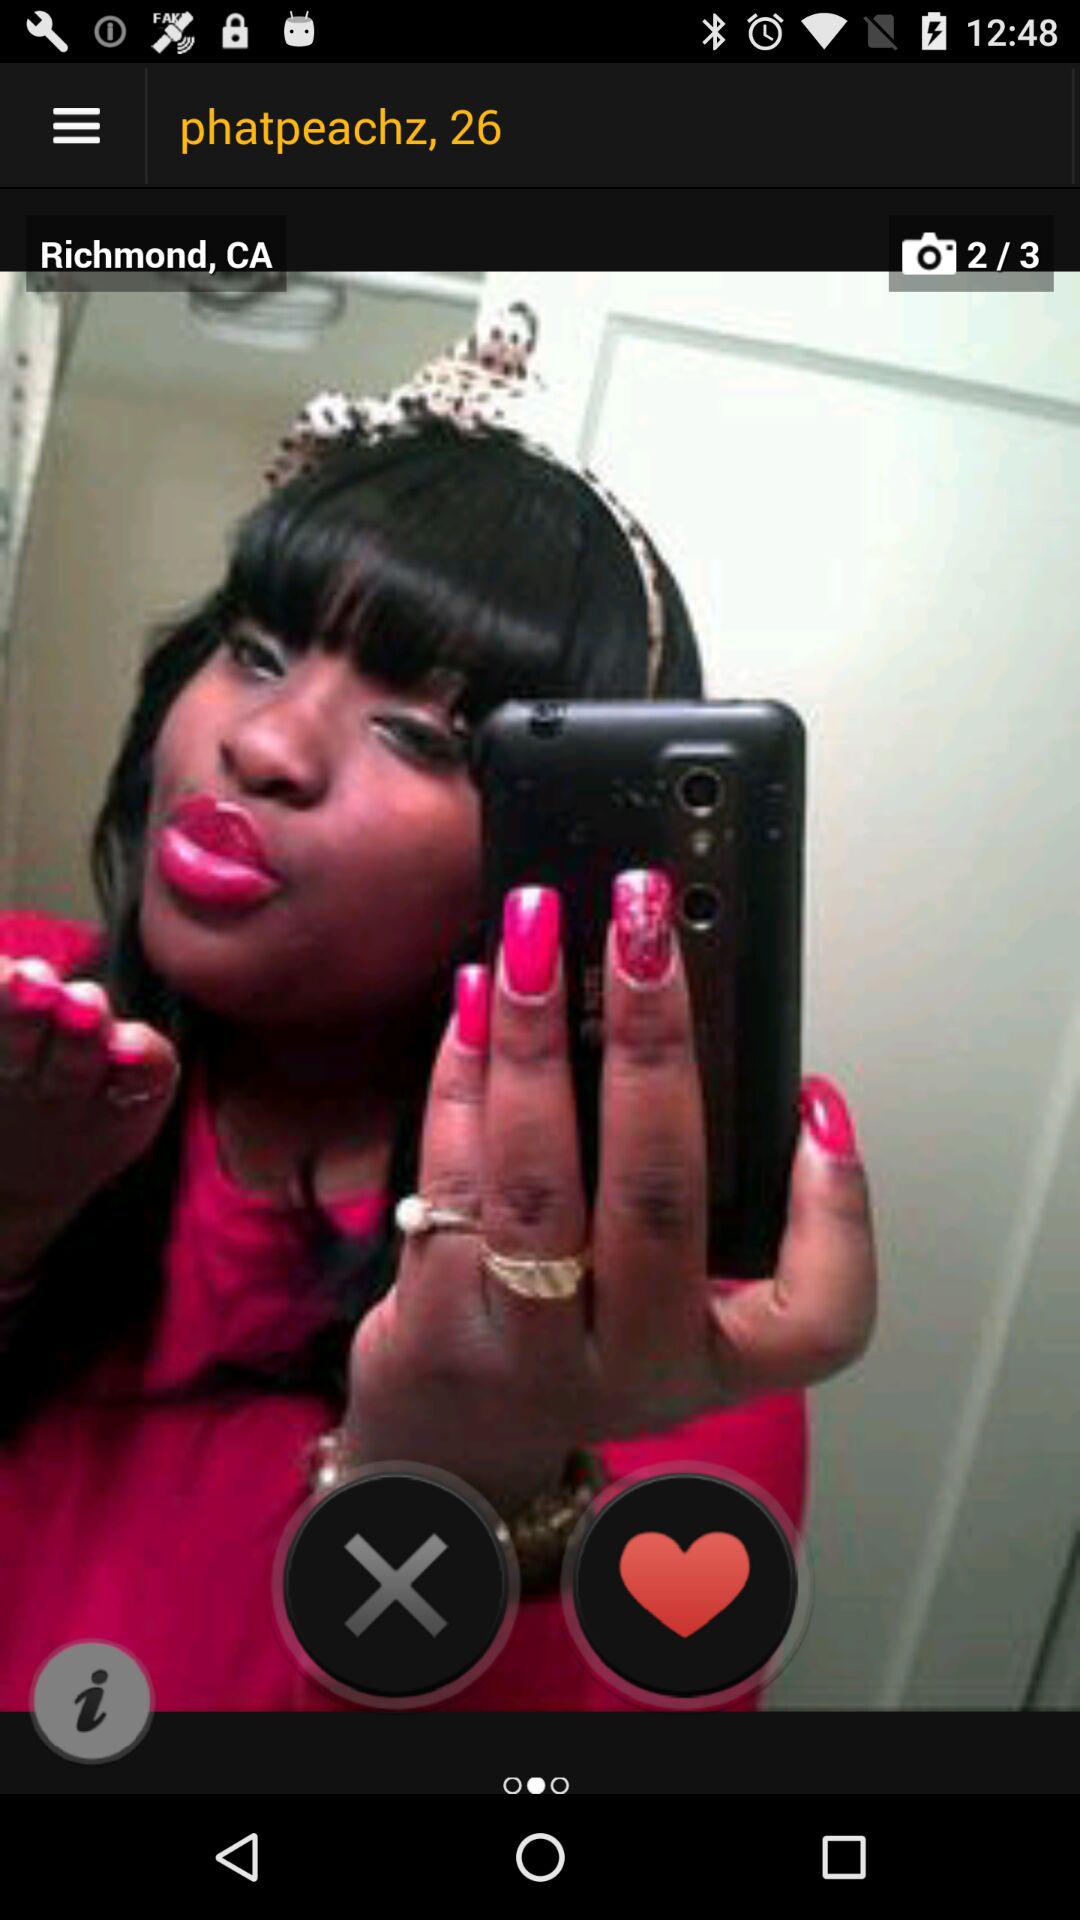 The image size is (1080, 1920). Describe the element at coordinates (395, 1584) in the screenshot. I see `reject photo` at that location.